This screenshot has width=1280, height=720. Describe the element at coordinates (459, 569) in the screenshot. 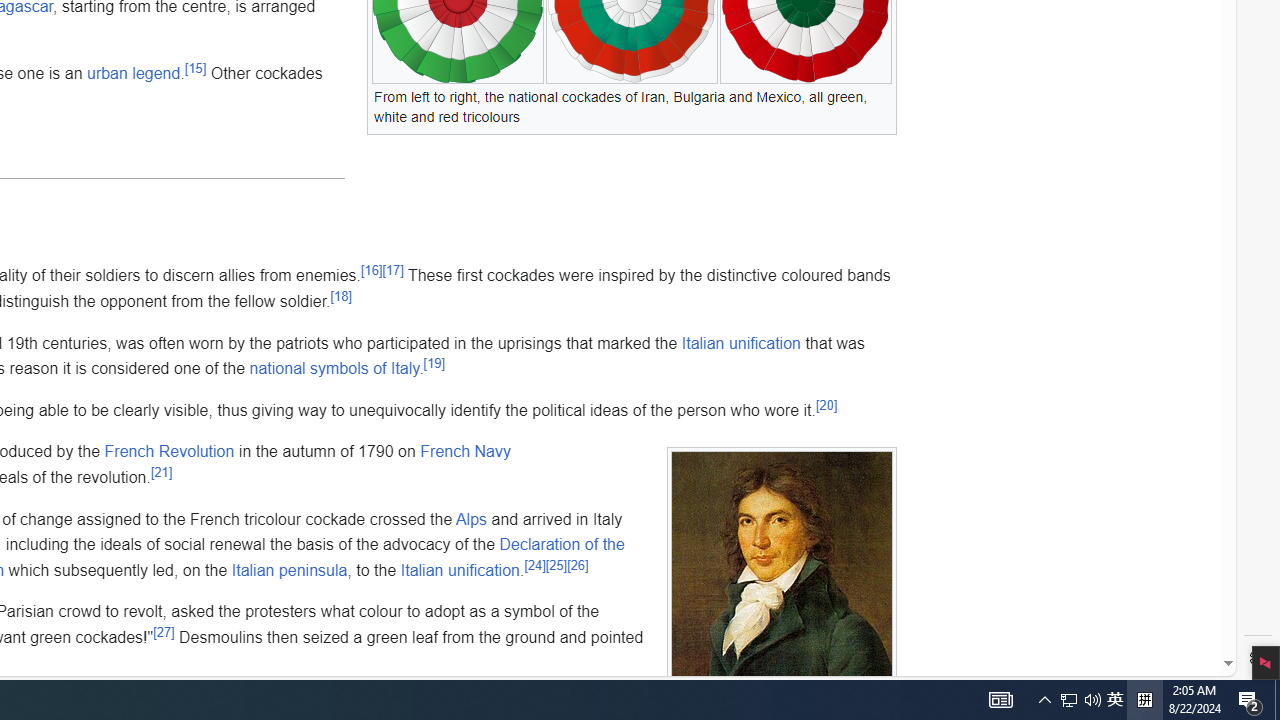

I see `Italian unification` at that location.